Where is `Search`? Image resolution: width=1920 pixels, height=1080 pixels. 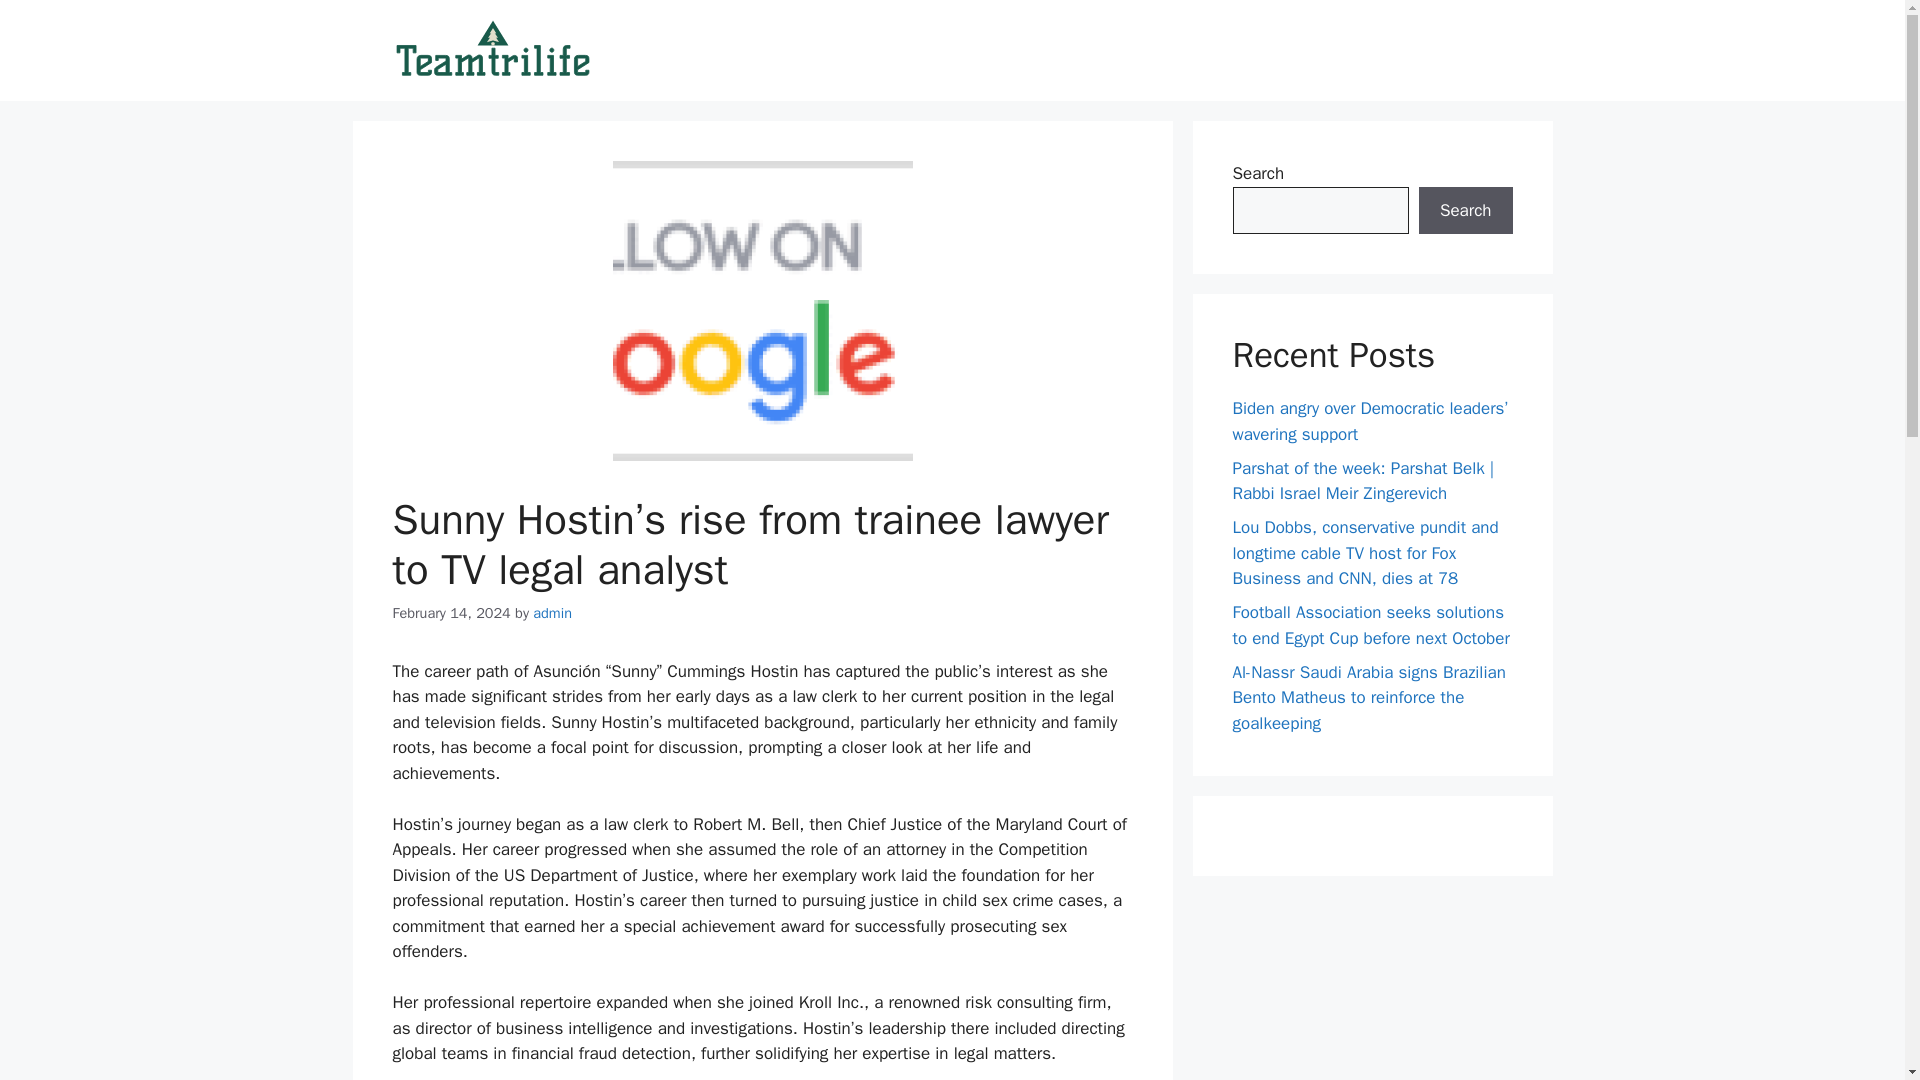 Search is located at coordinates (1465, 210).